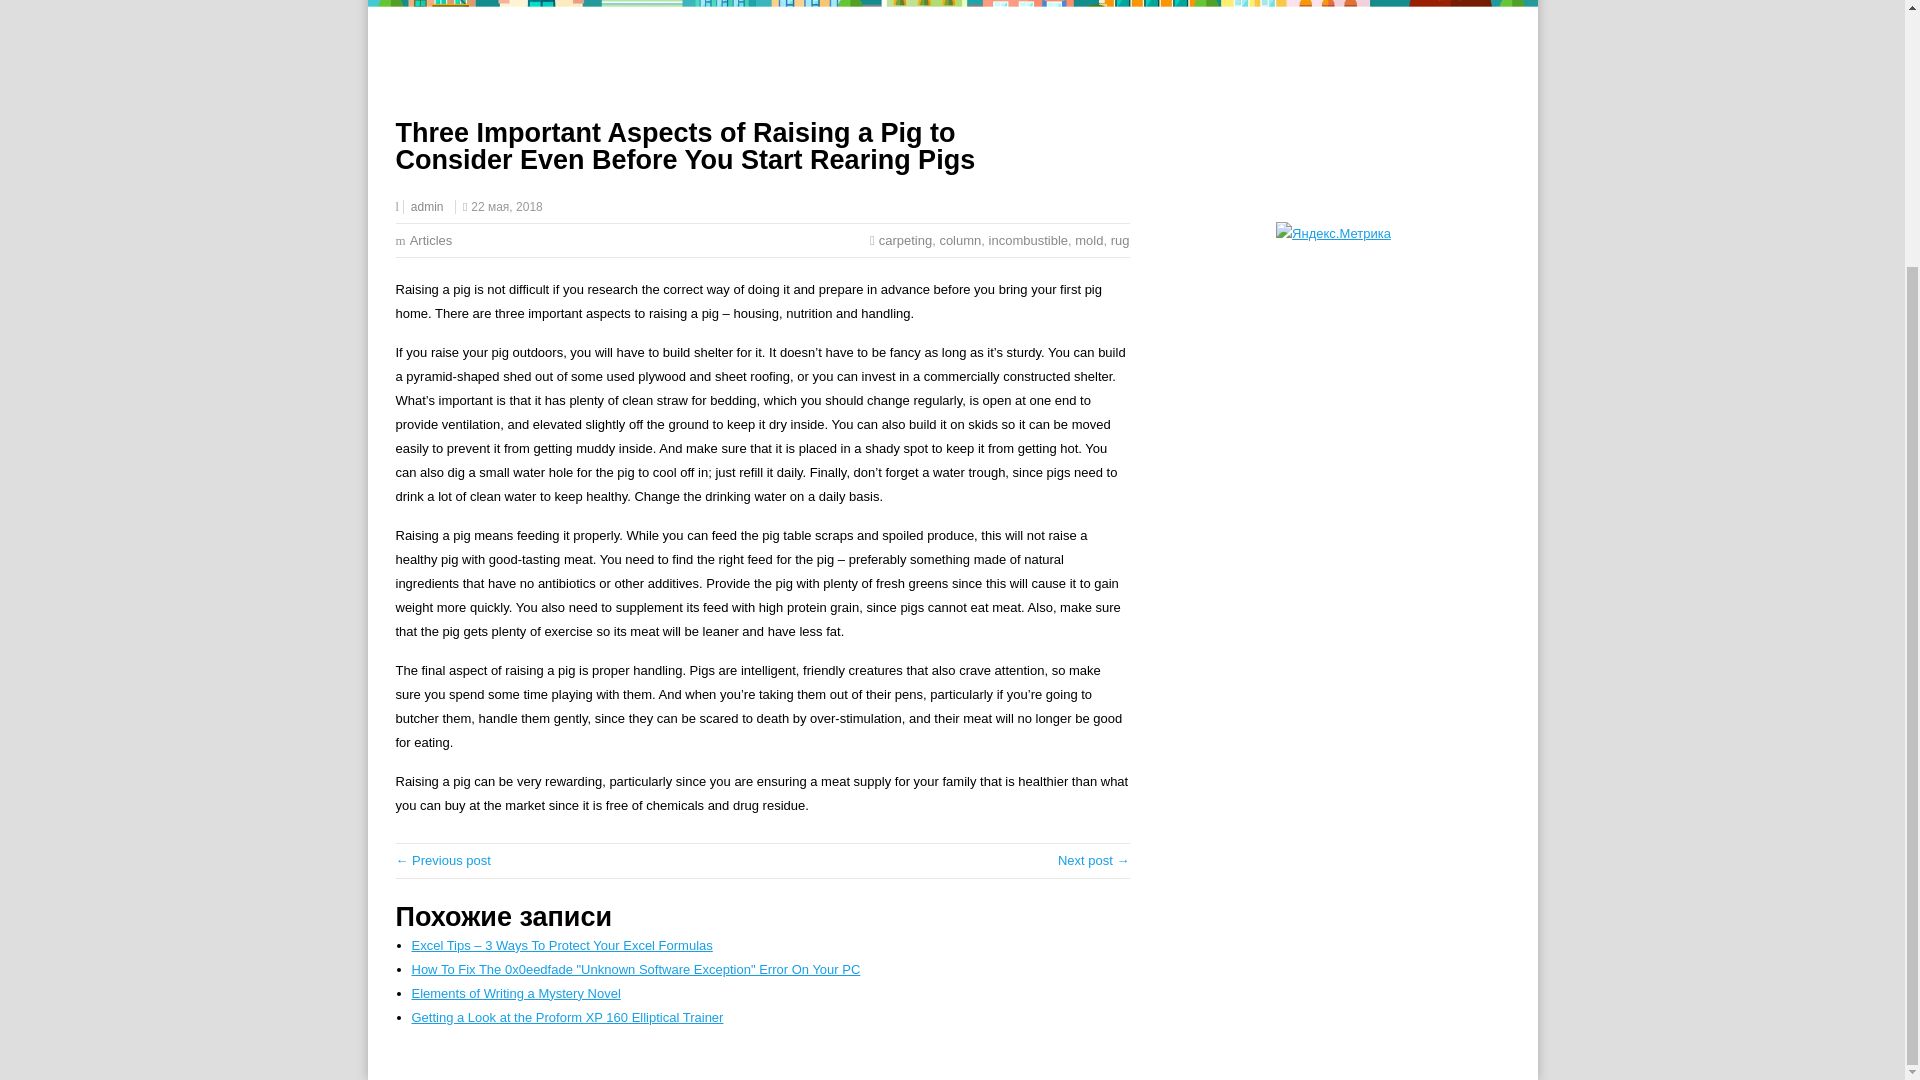 The image size is (1920, 1080). I want to click on rug, so click(1120, 240).